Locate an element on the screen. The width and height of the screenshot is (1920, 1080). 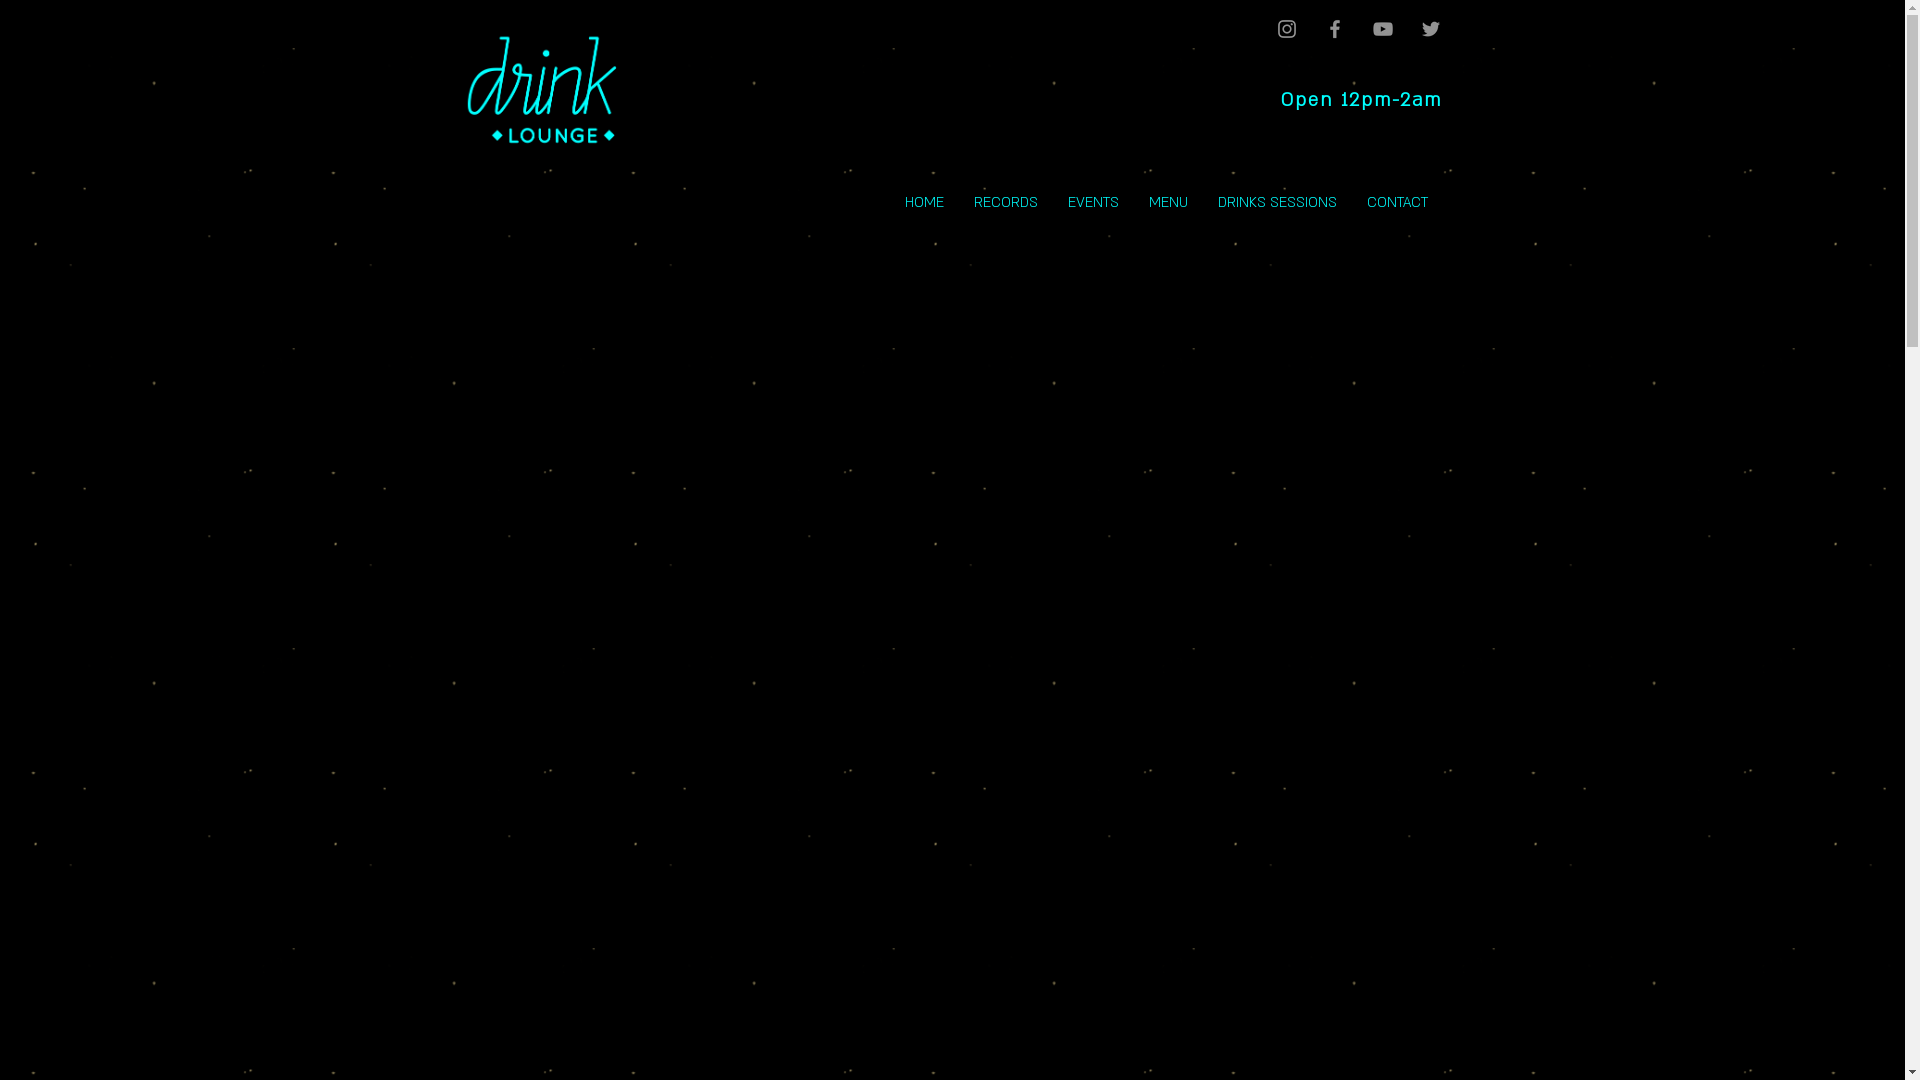
DRINKS SESSIONS is located at coordinates (1276, 203).